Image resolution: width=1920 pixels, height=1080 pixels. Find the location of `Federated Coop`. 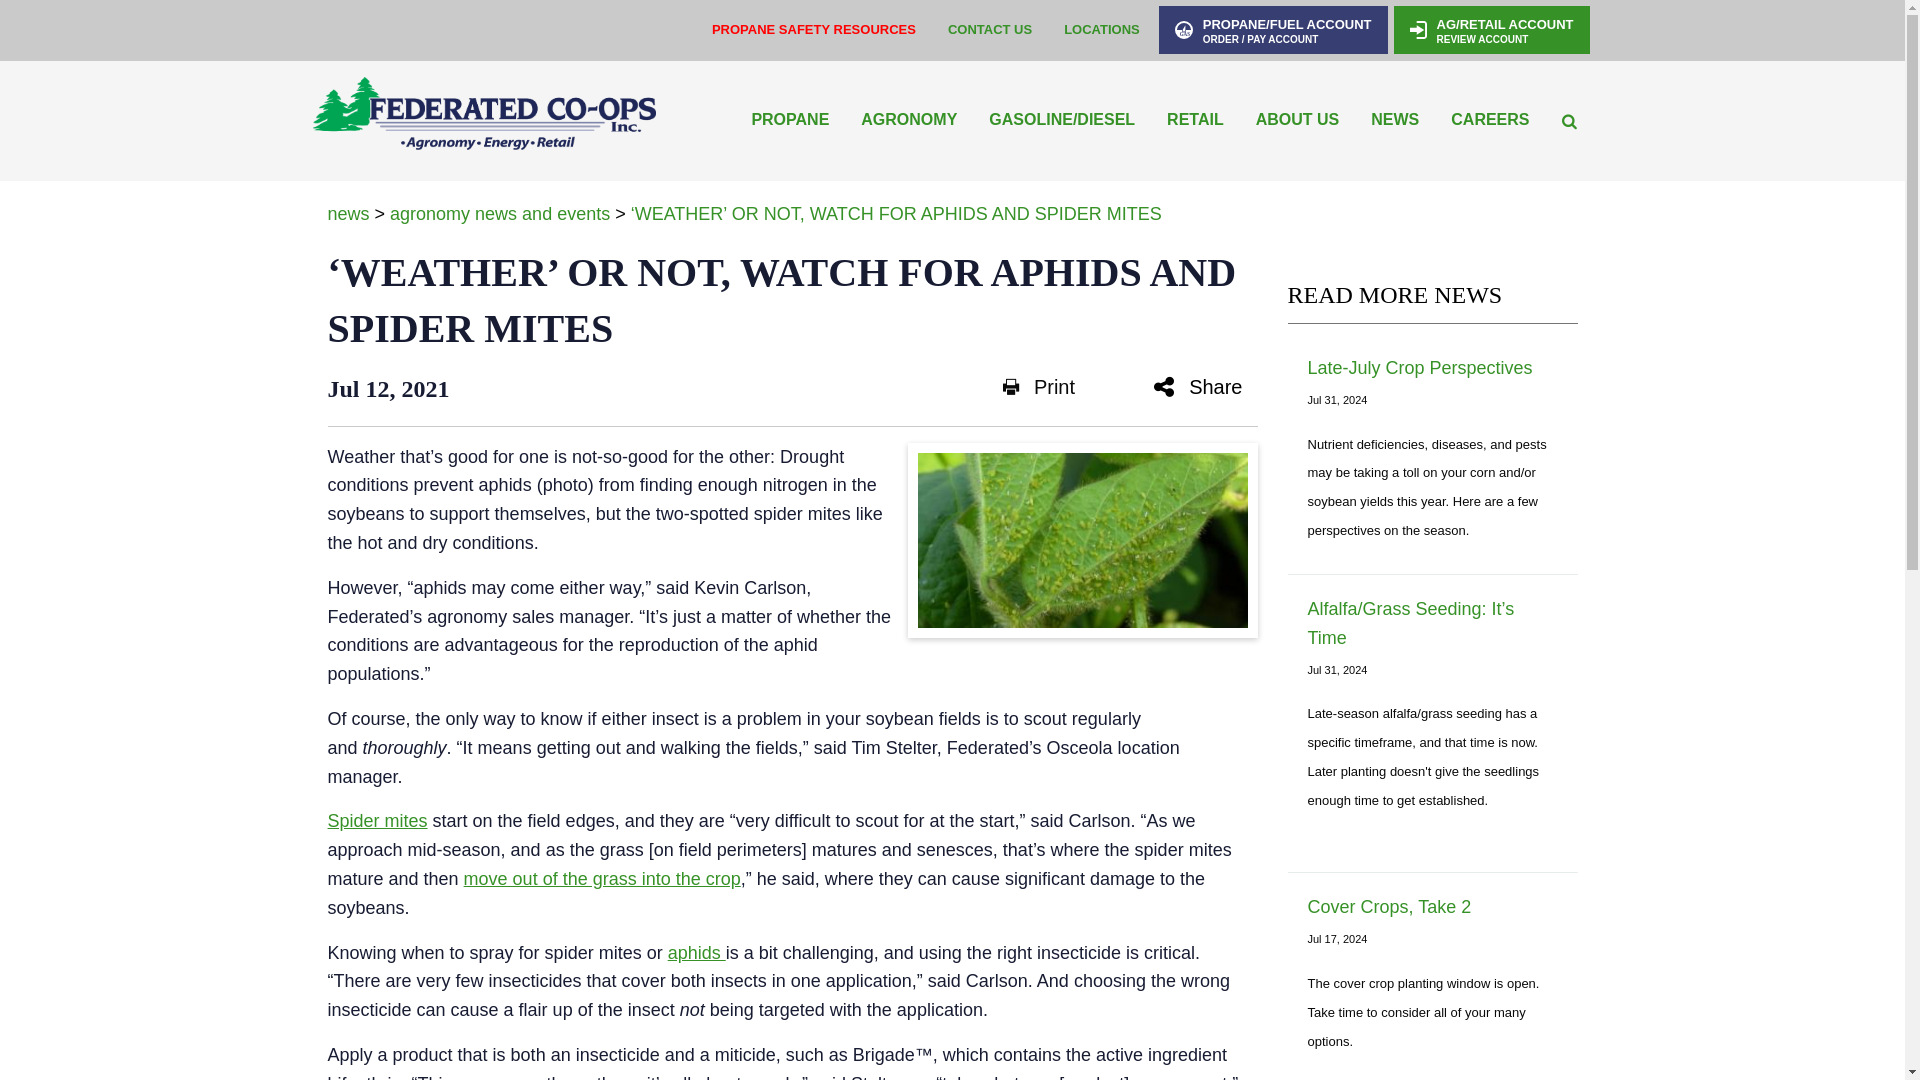

Federated Coop is located at coordinates (482, 120).